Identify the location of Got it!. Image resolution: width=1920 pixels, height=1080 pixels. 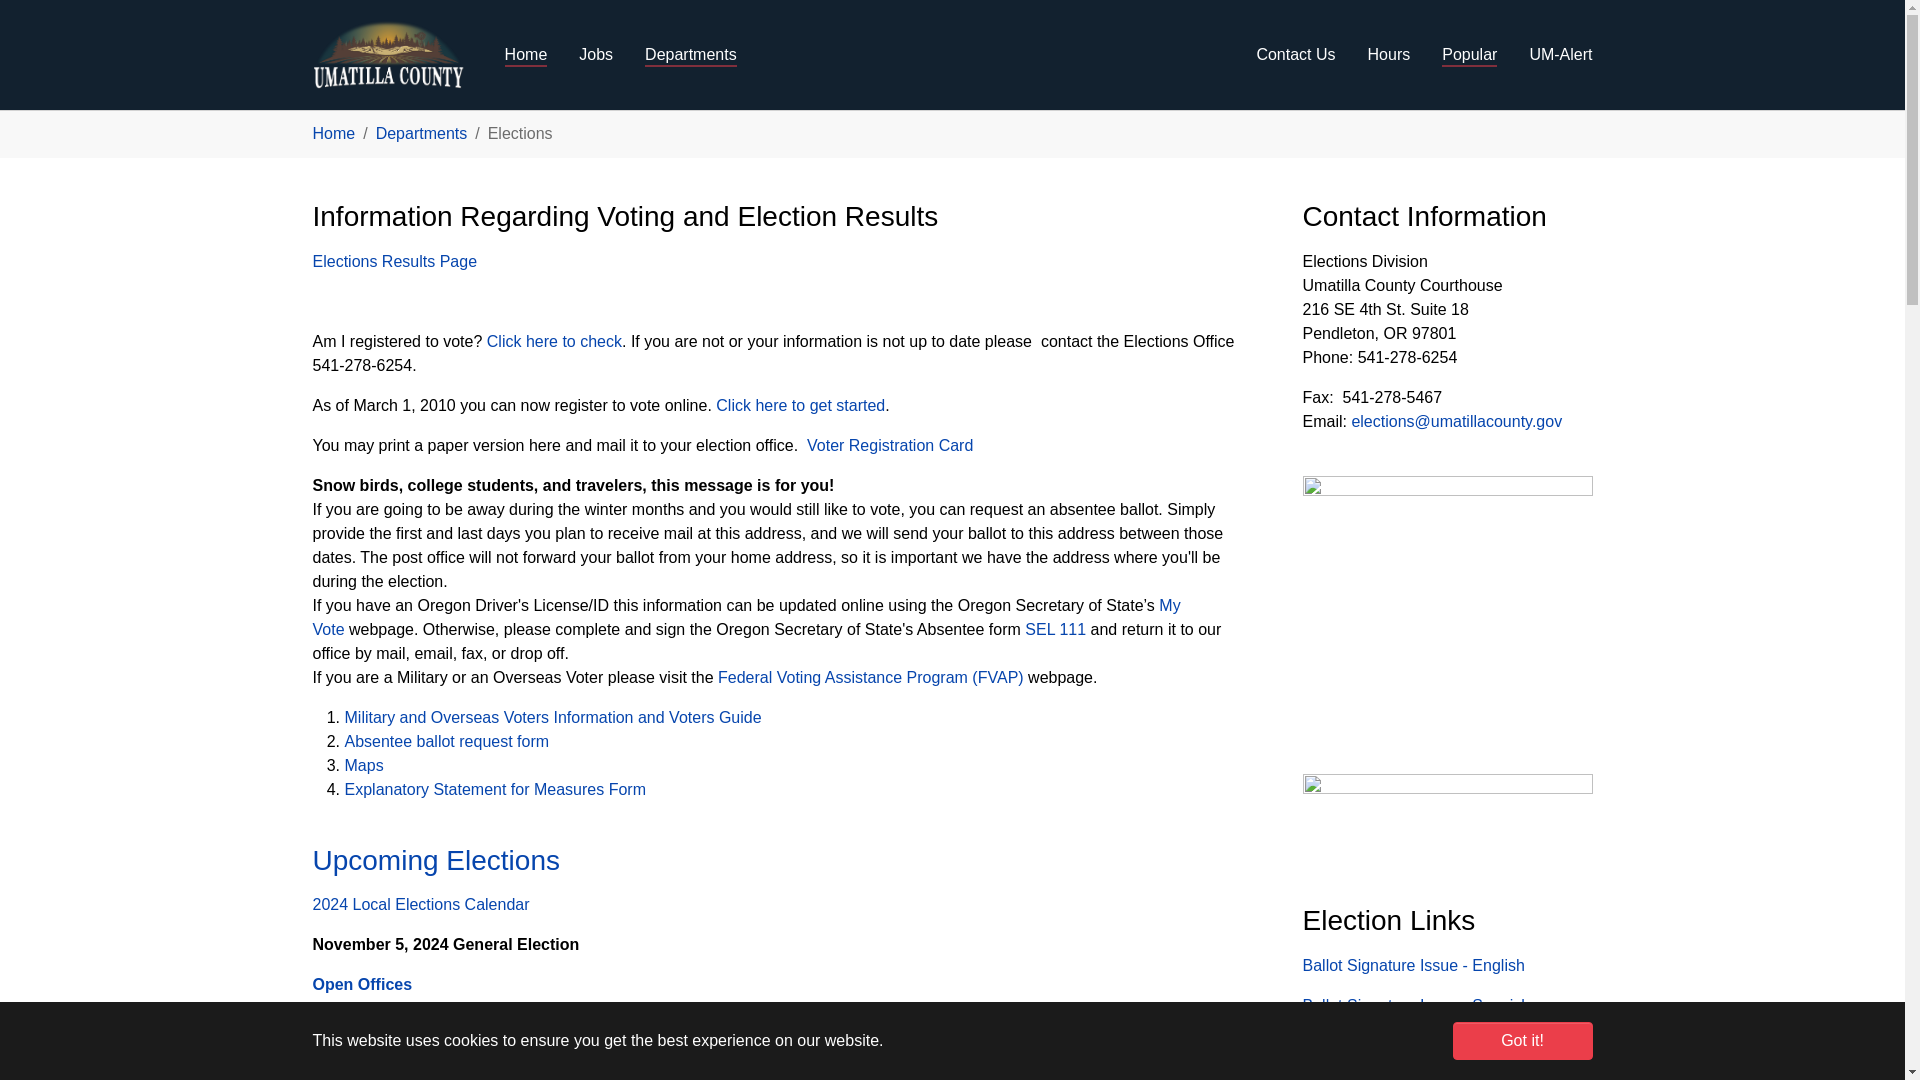
(1521, 1040).